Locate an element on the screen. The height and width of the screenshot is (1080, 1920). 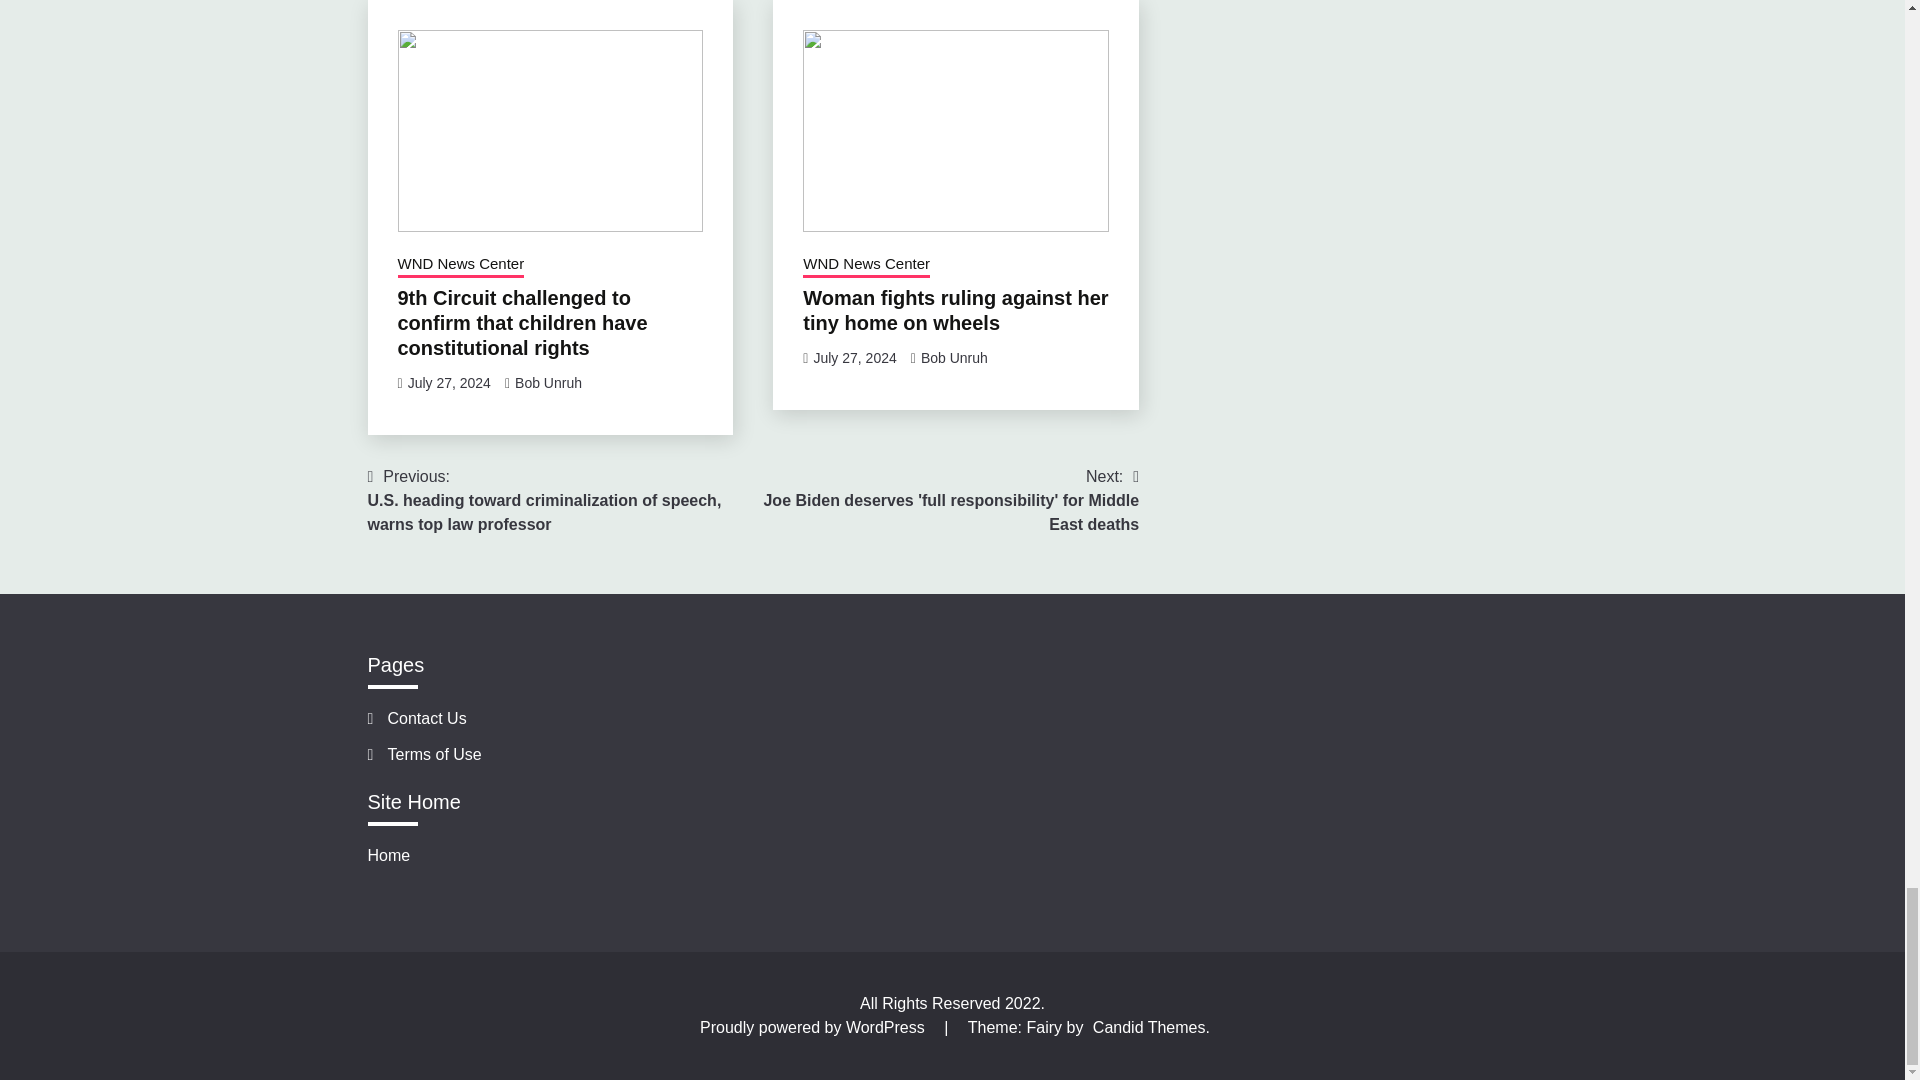
WND News Center is located at coordinates (866, 265).